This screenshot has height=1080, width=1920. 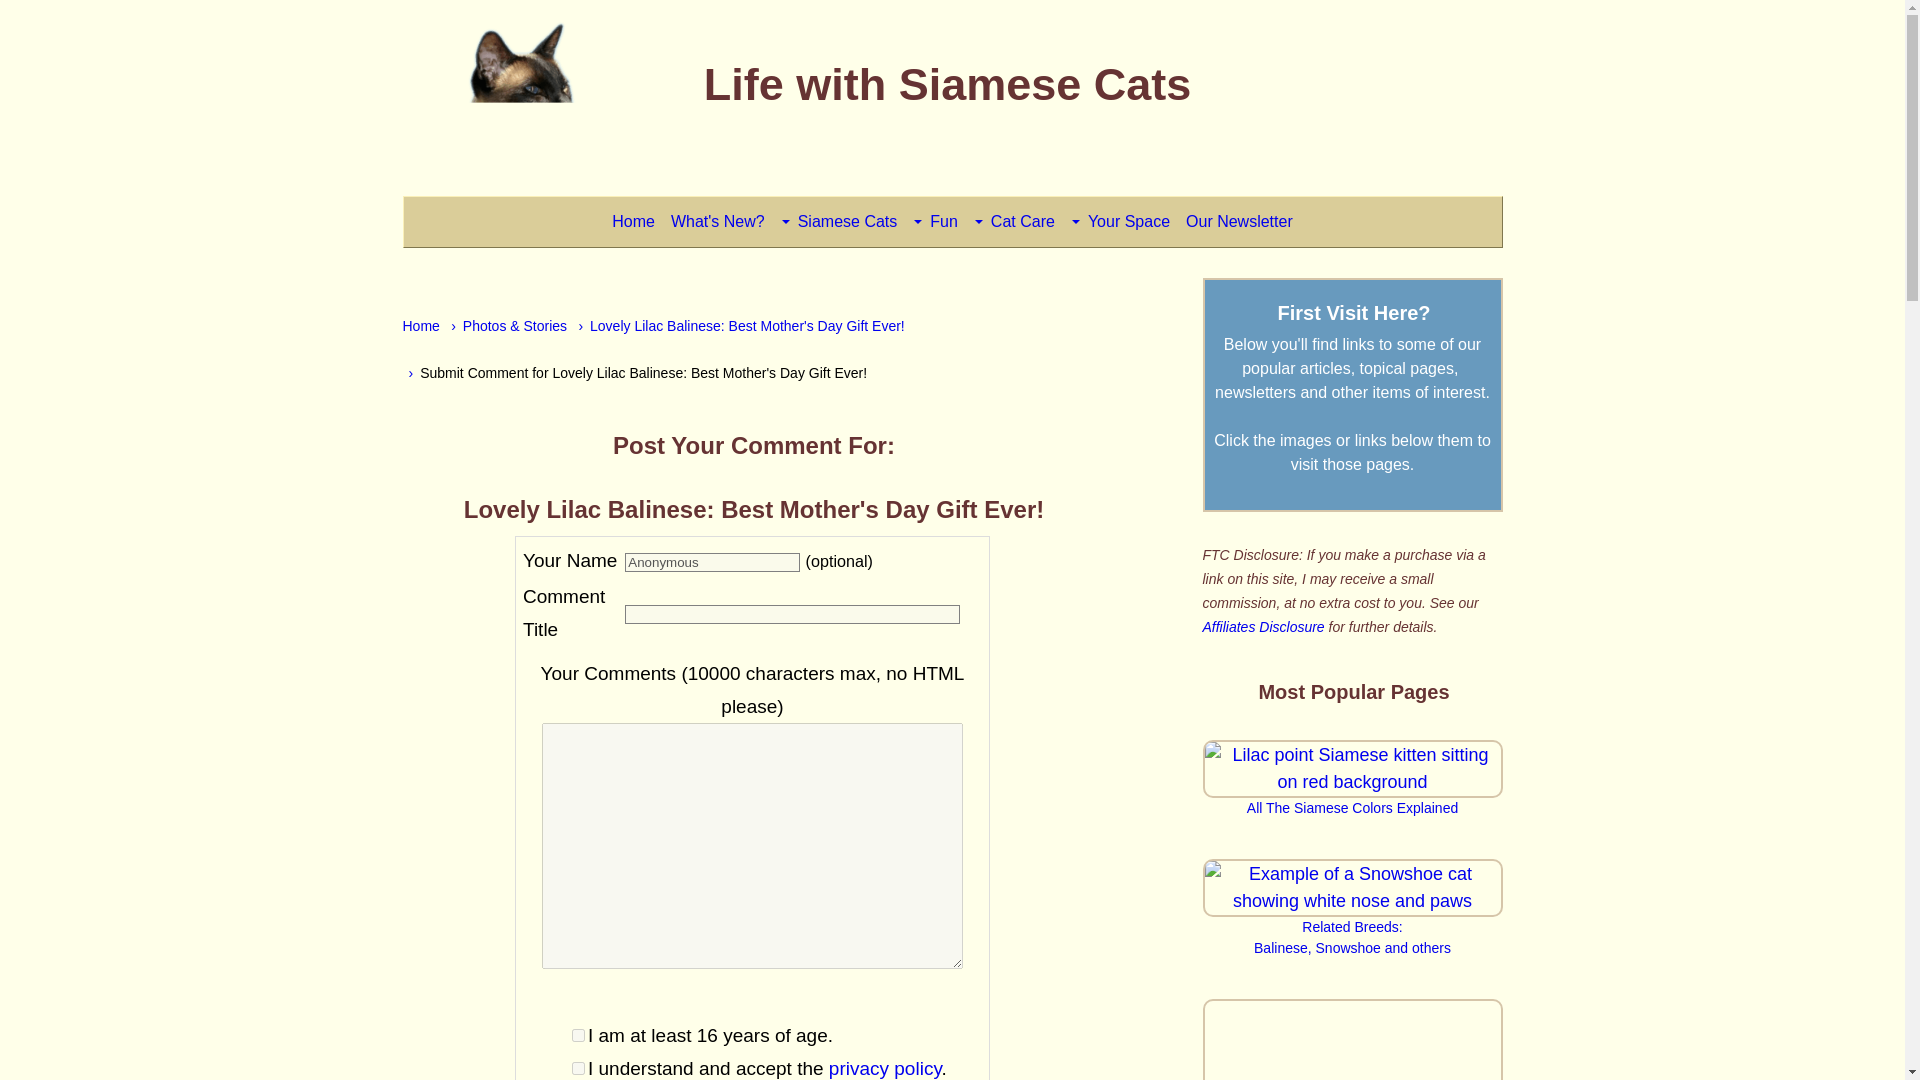 What do you see at coordinates (712, 562) in the screenshot?
I see `Anonymous` at bounding box center [712, 562].